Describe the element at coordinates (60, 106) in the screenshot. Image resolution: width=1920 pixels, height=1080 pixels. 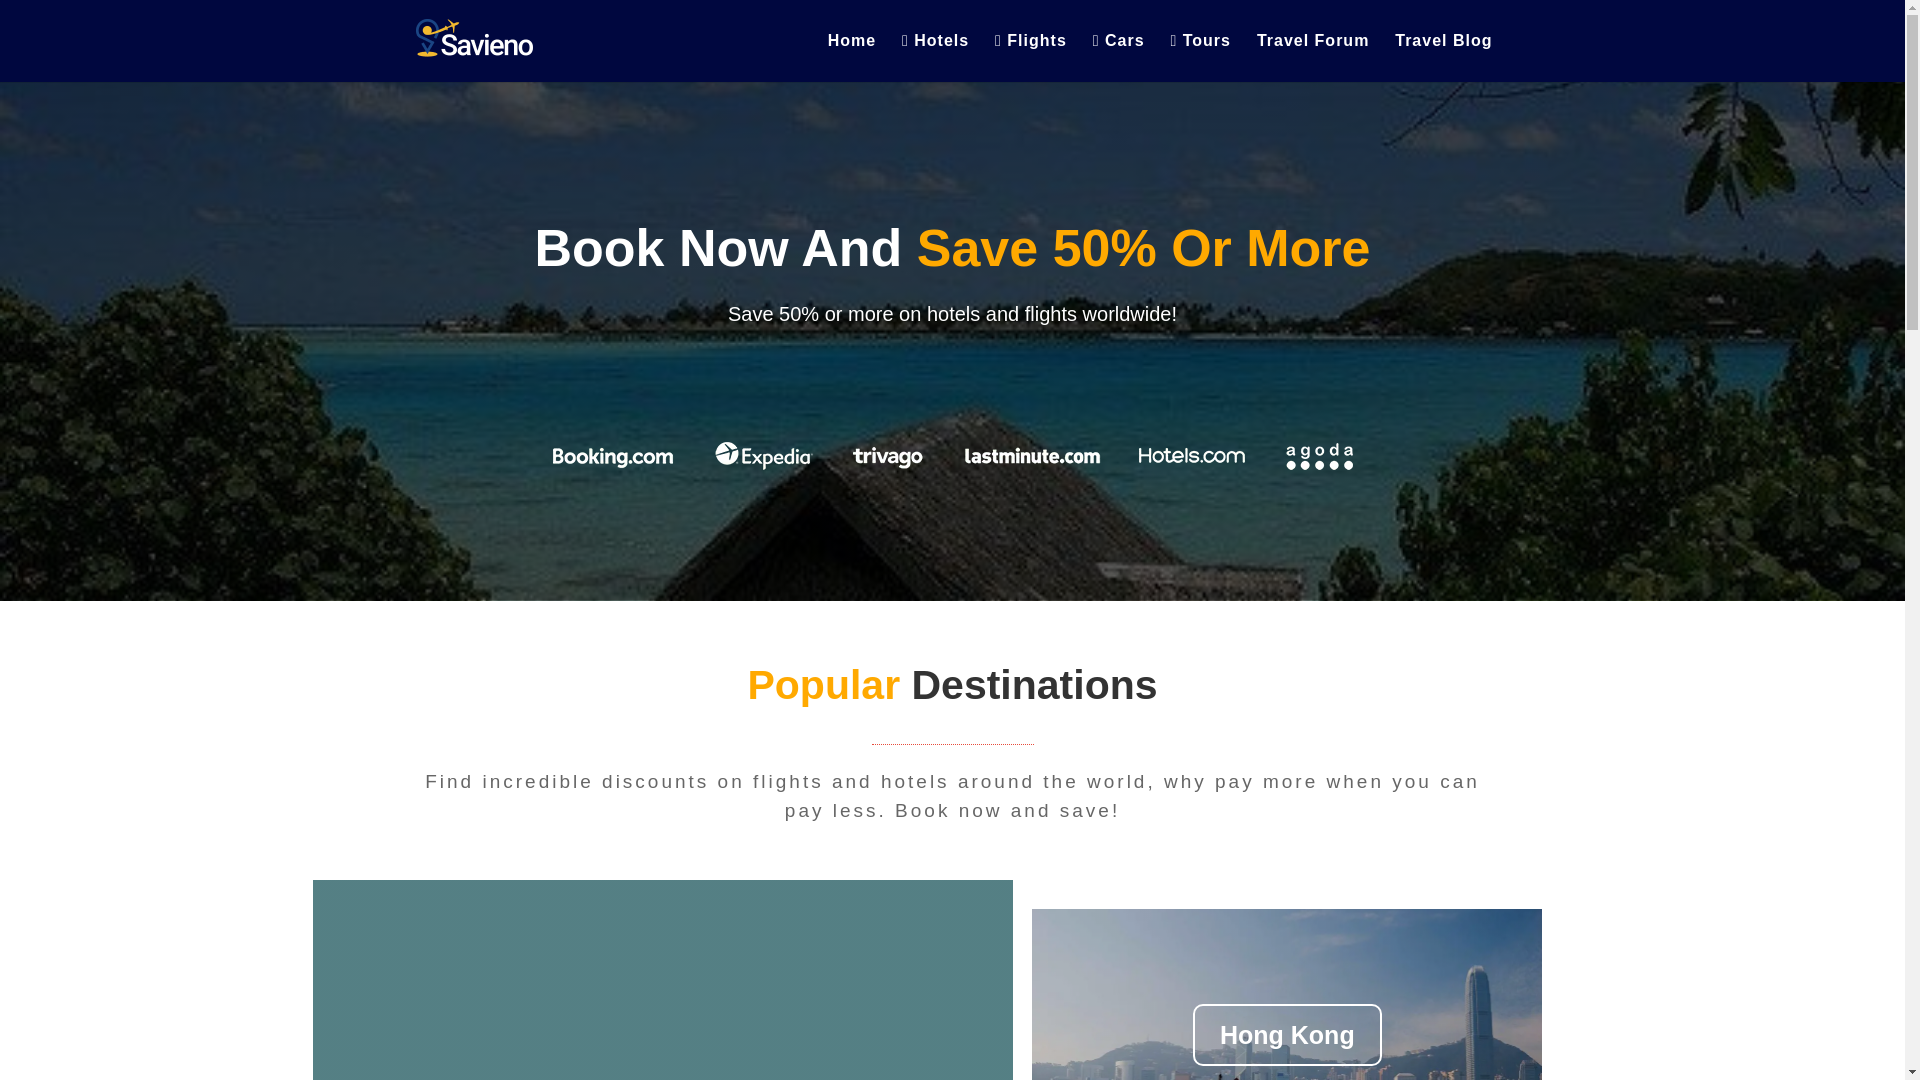
I see `About` at that location.